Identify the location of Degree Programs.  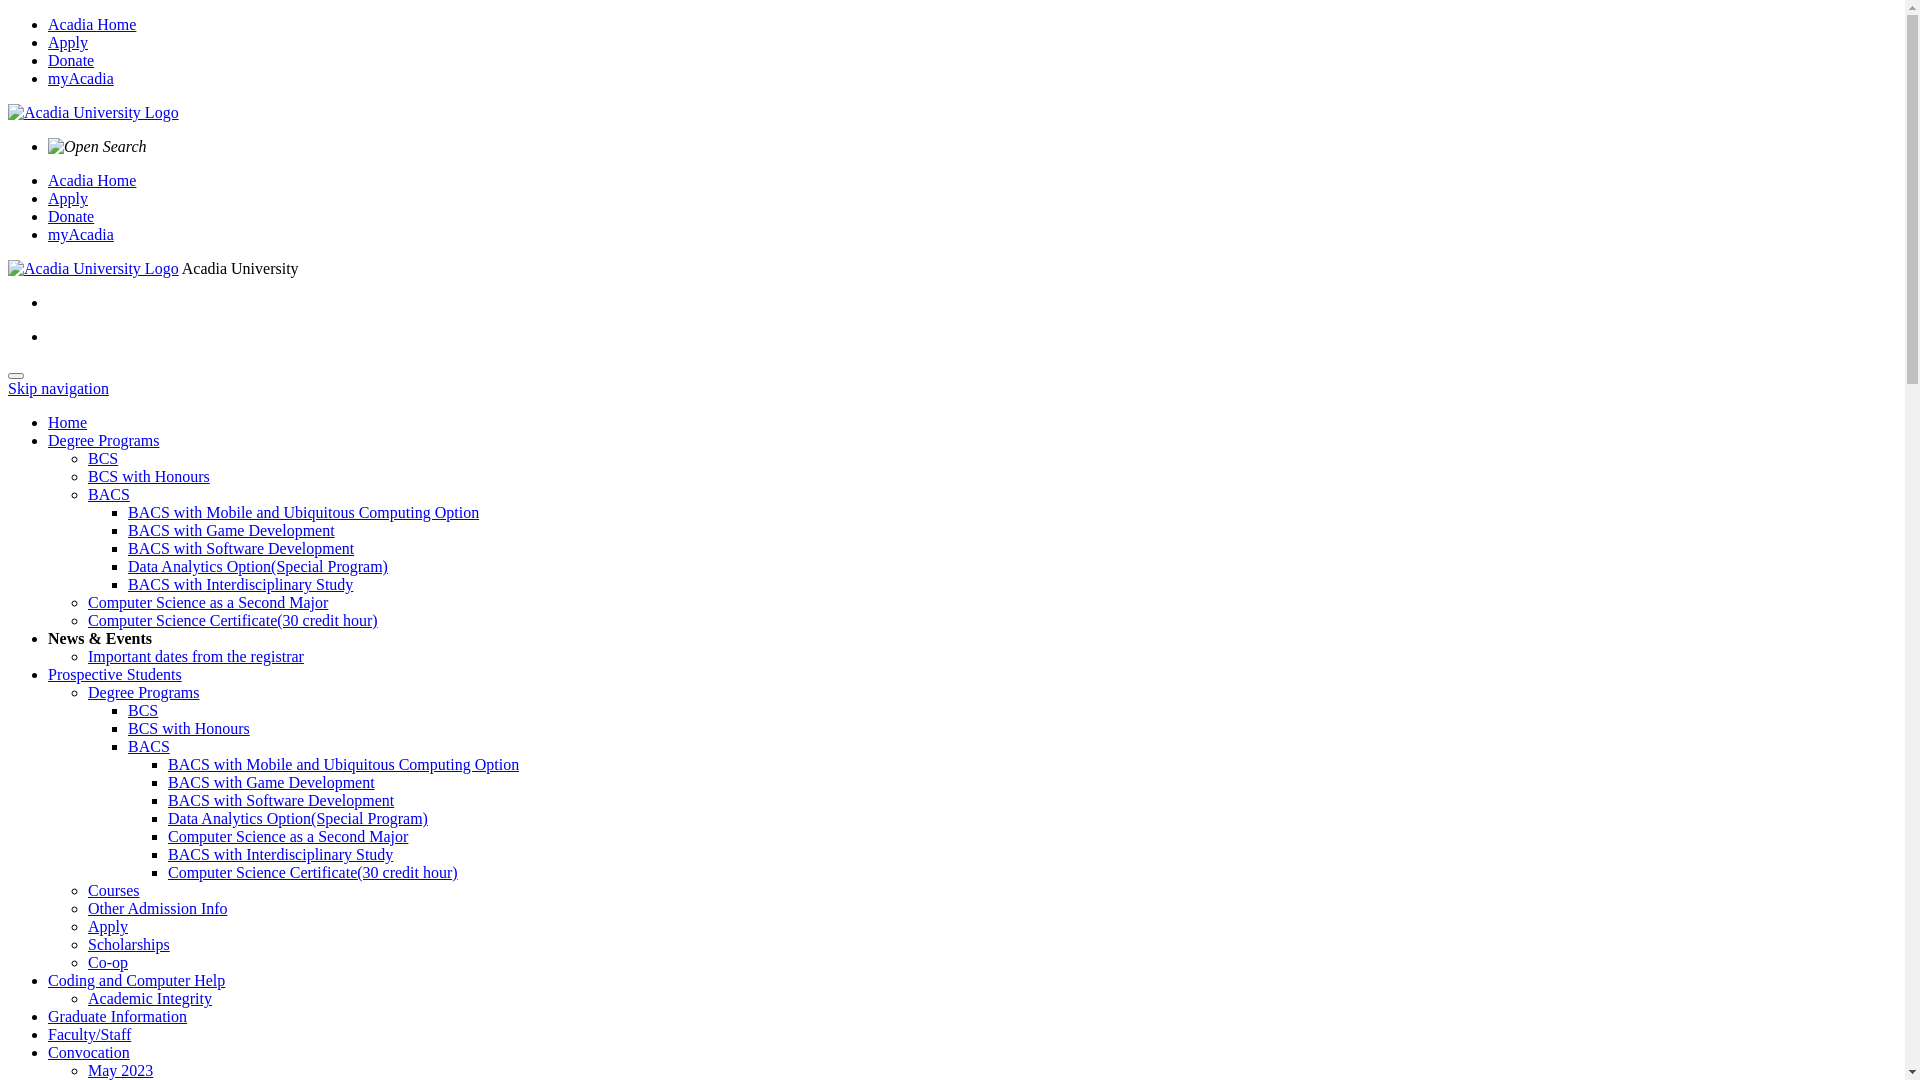
(144, 692).